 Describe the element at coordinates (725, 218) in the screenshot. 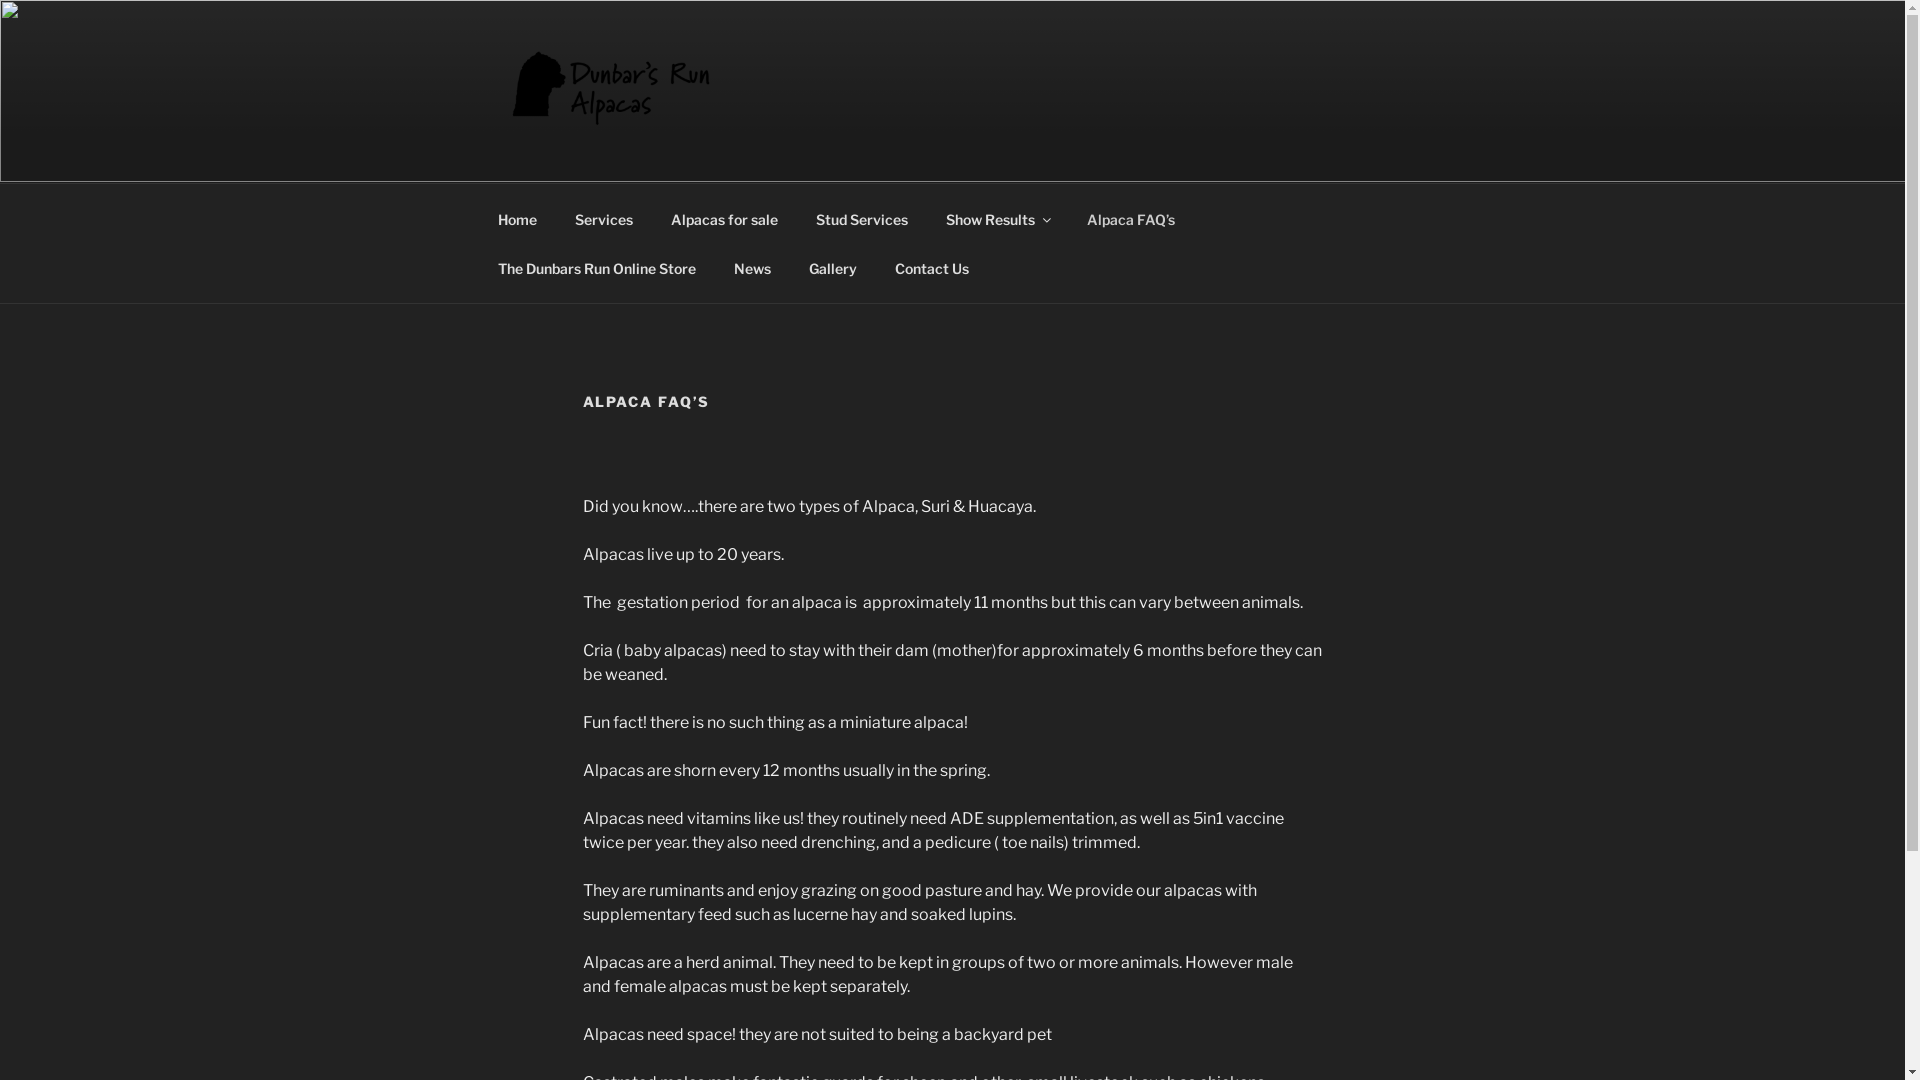

I see `Alpacas for sale` at that location.